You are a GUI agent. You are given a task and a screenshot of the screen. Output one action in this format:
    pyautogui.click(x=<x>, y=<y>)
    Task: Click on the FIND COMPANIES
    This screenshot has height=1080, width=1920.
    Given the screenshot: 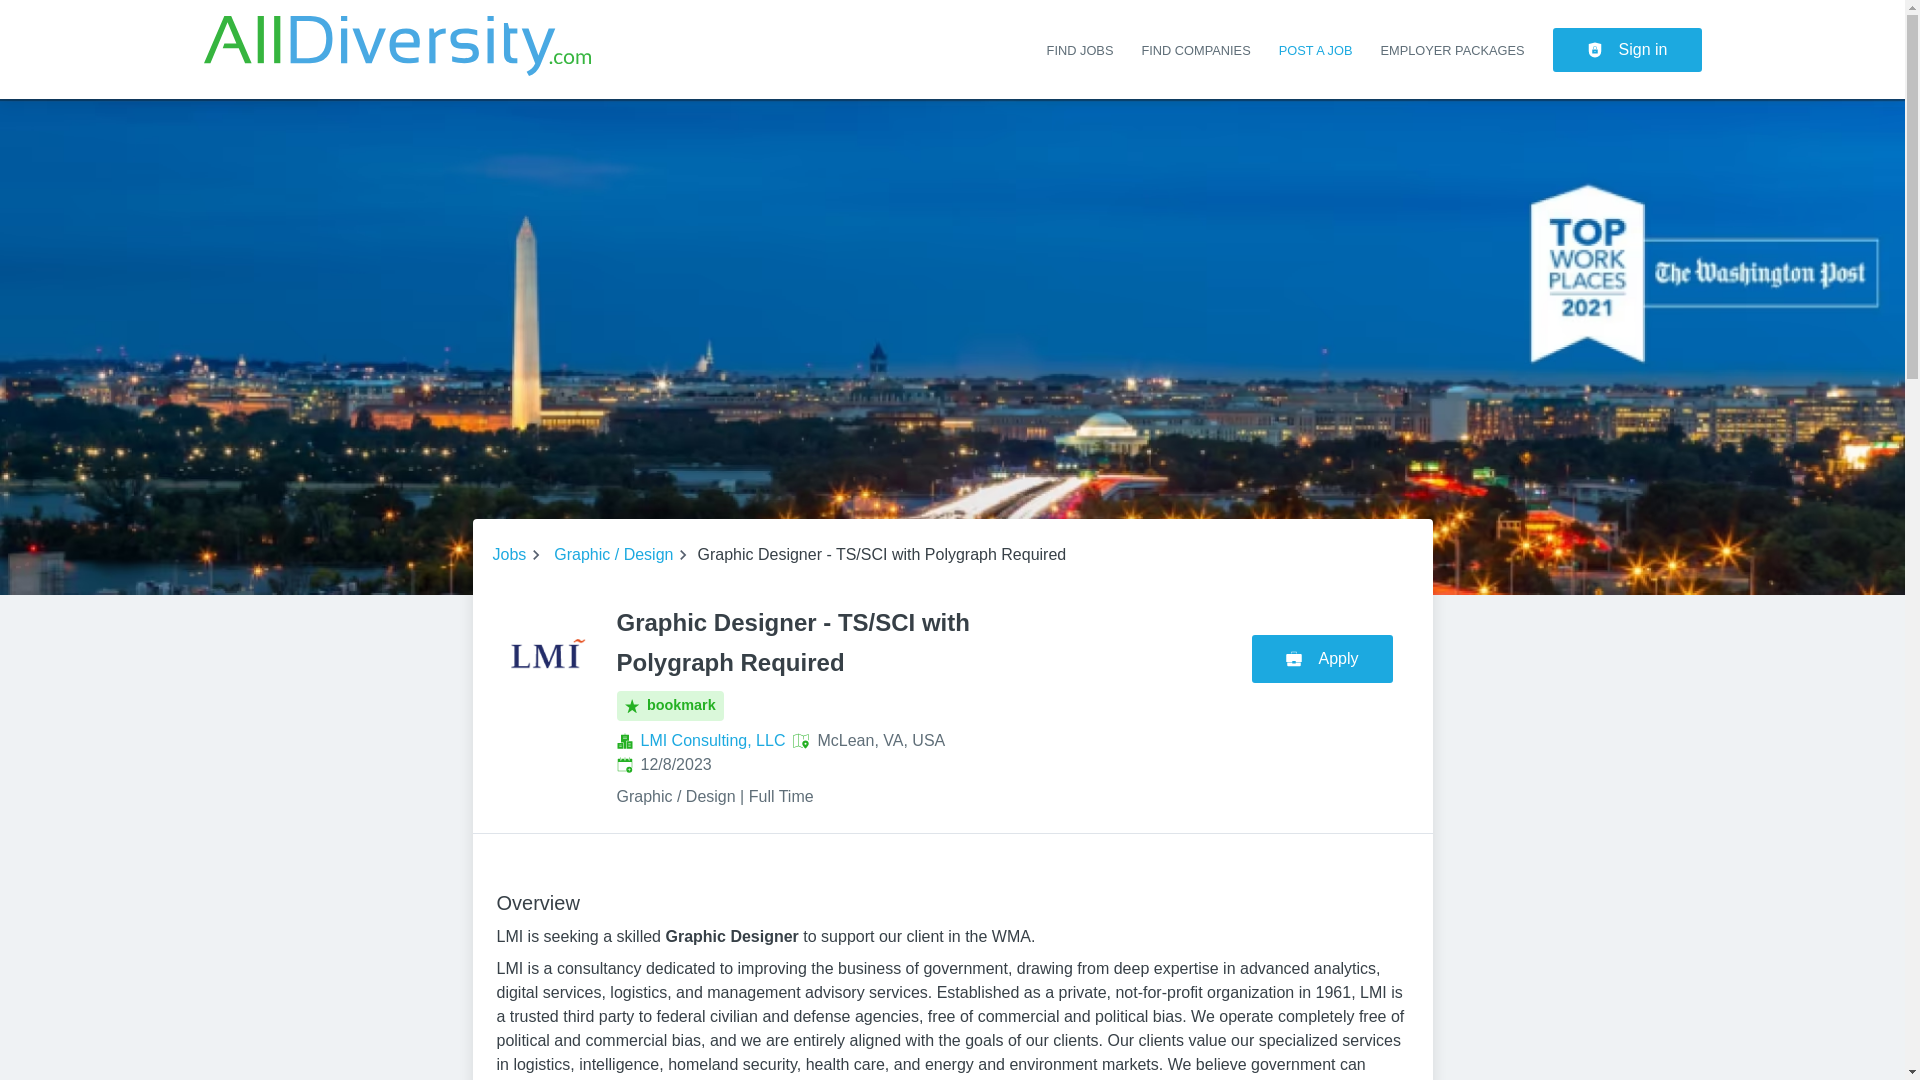 What is the action you would take?
    pyautogui.click(x=1194, y=50)
    